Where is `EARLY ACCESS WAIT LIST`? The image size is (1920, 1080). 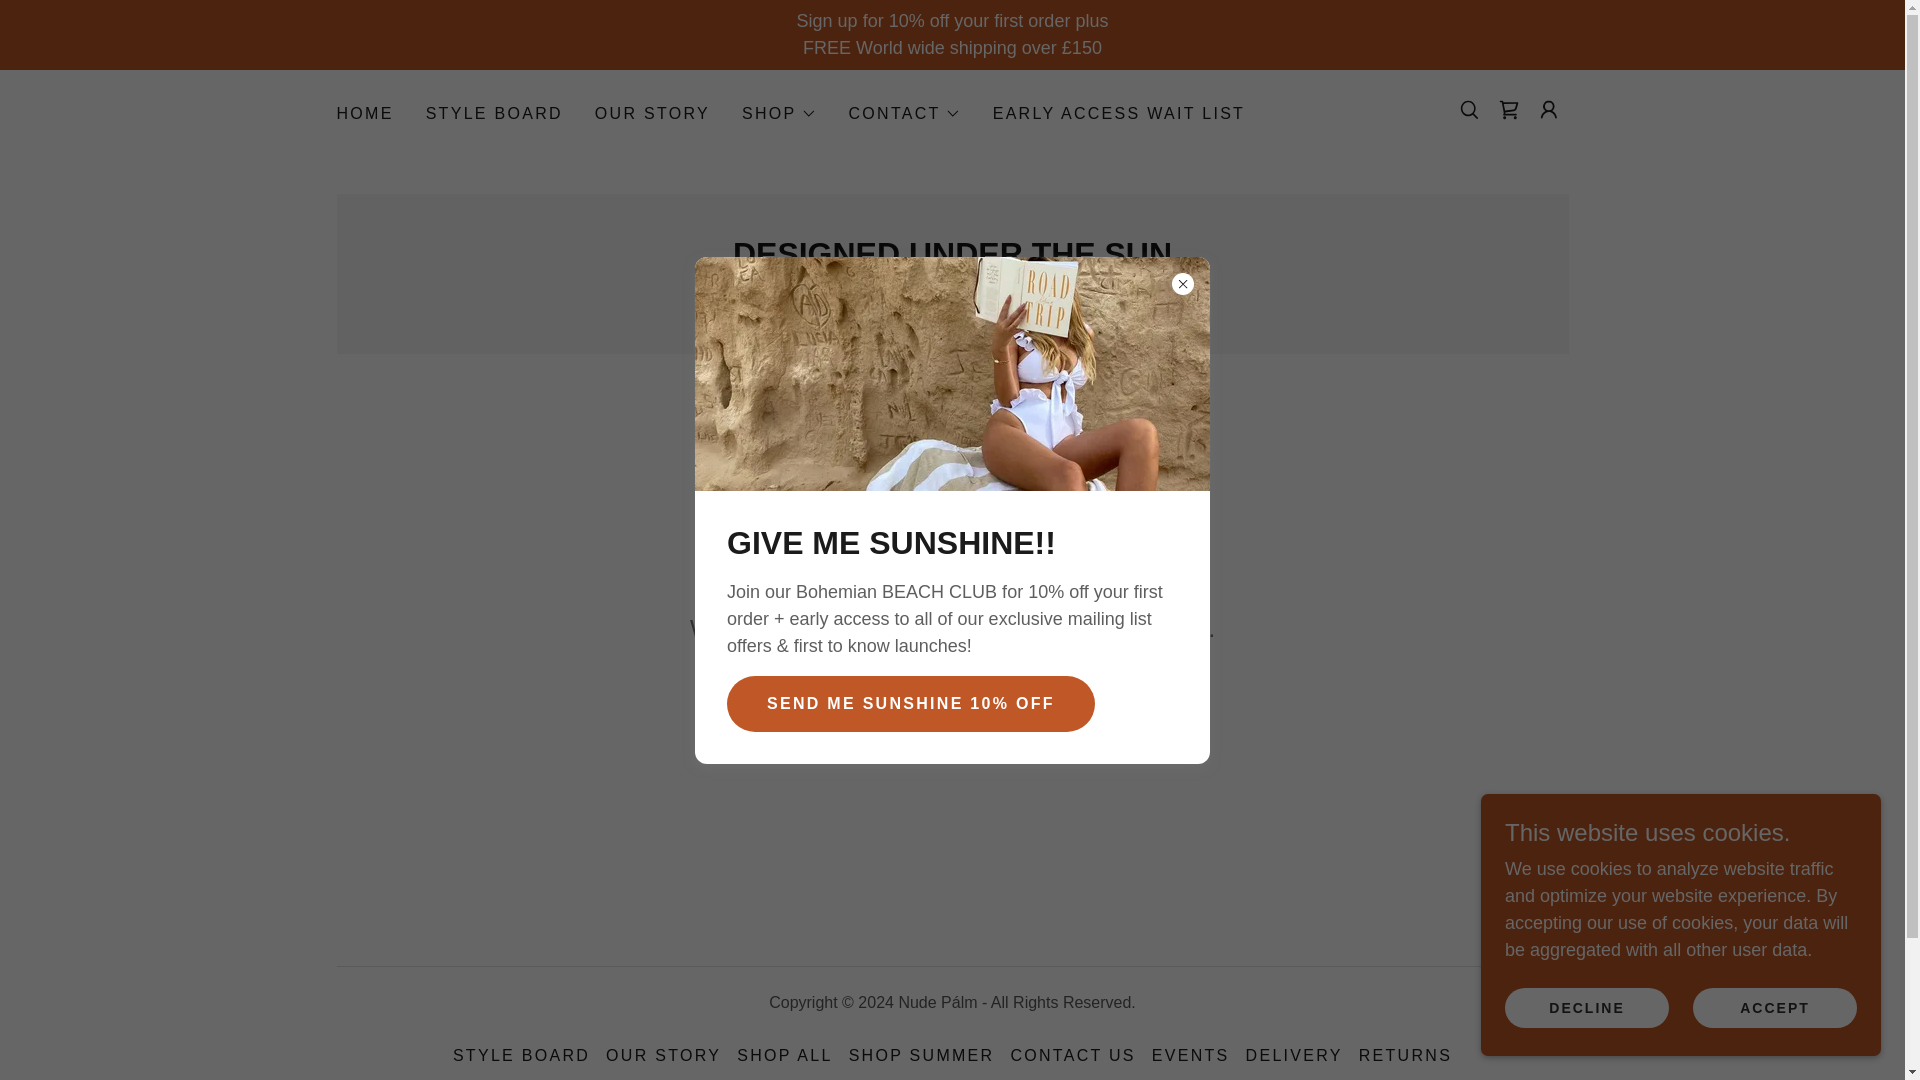
EARLY ACCESS WAIT LIST is located at coordinates (1118, 114).